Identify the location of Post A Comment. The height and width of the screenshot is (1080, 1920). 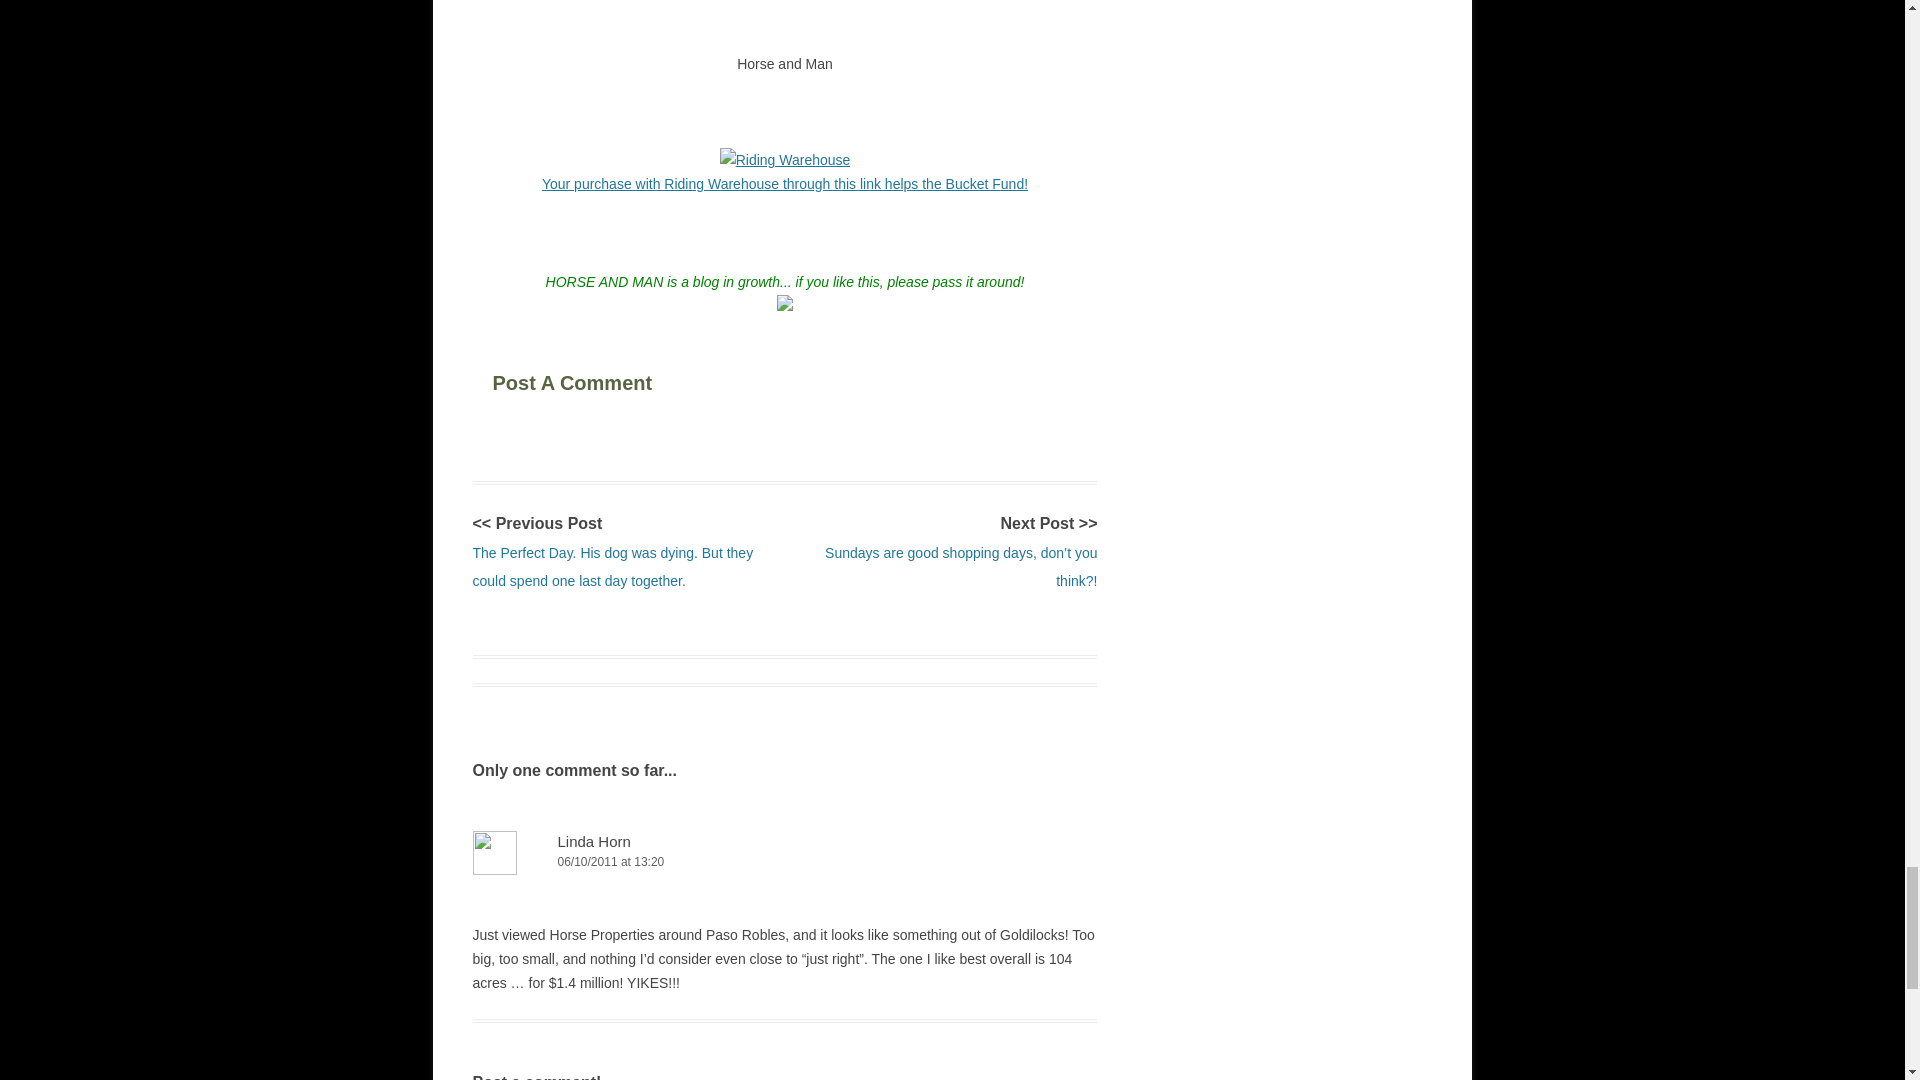
(614, 380).